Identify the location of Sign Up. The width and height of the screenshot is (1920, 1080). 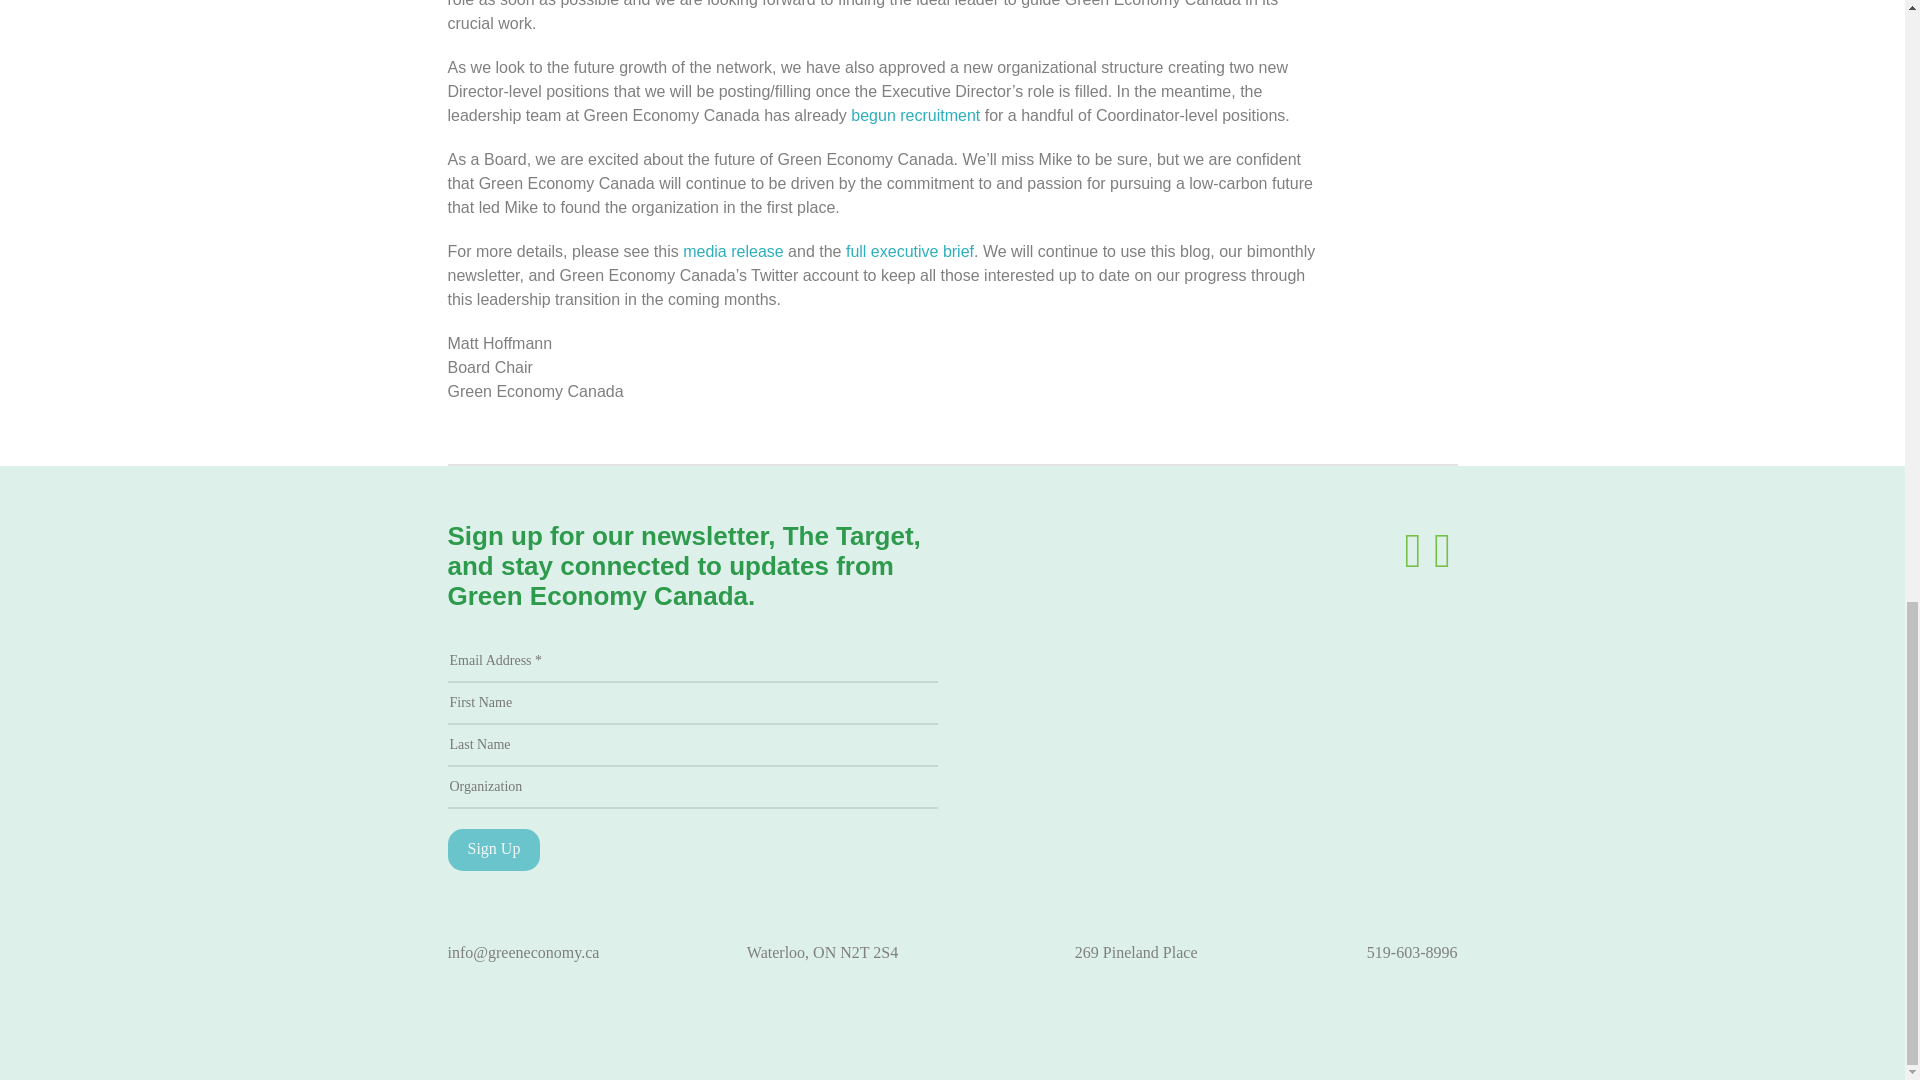
(494, 850).